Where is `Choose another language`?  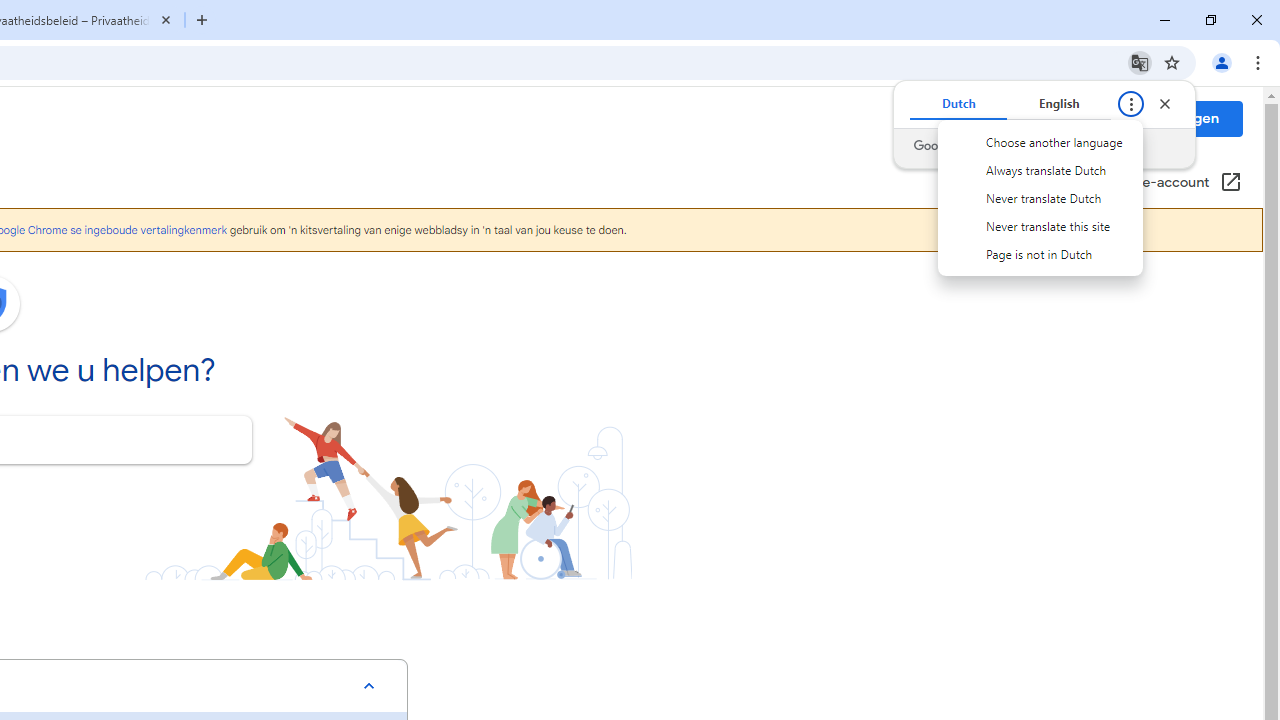
Choose another language is located at coordinates (1040, 142).